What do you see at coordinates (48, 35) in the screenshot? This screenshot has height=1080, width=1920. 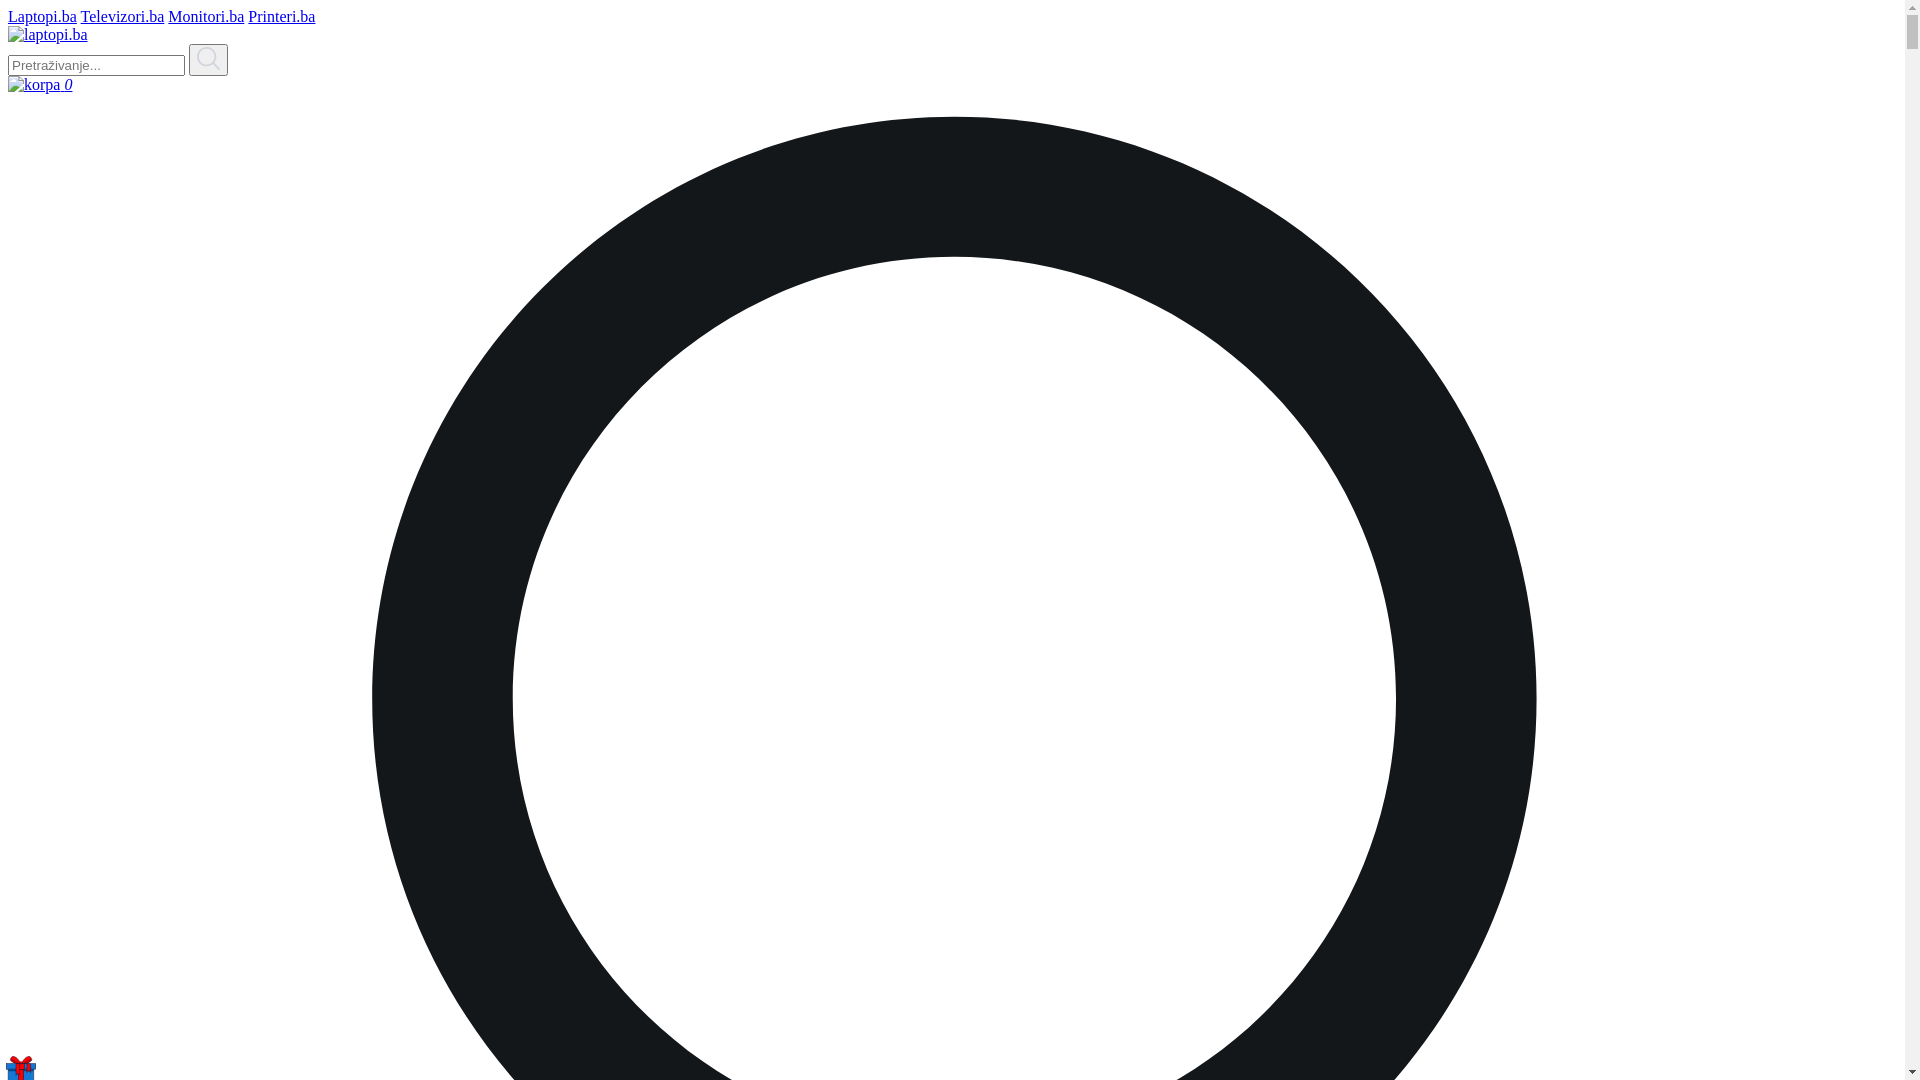 I see `laptopi.ba` at bounding box center [48, 35].